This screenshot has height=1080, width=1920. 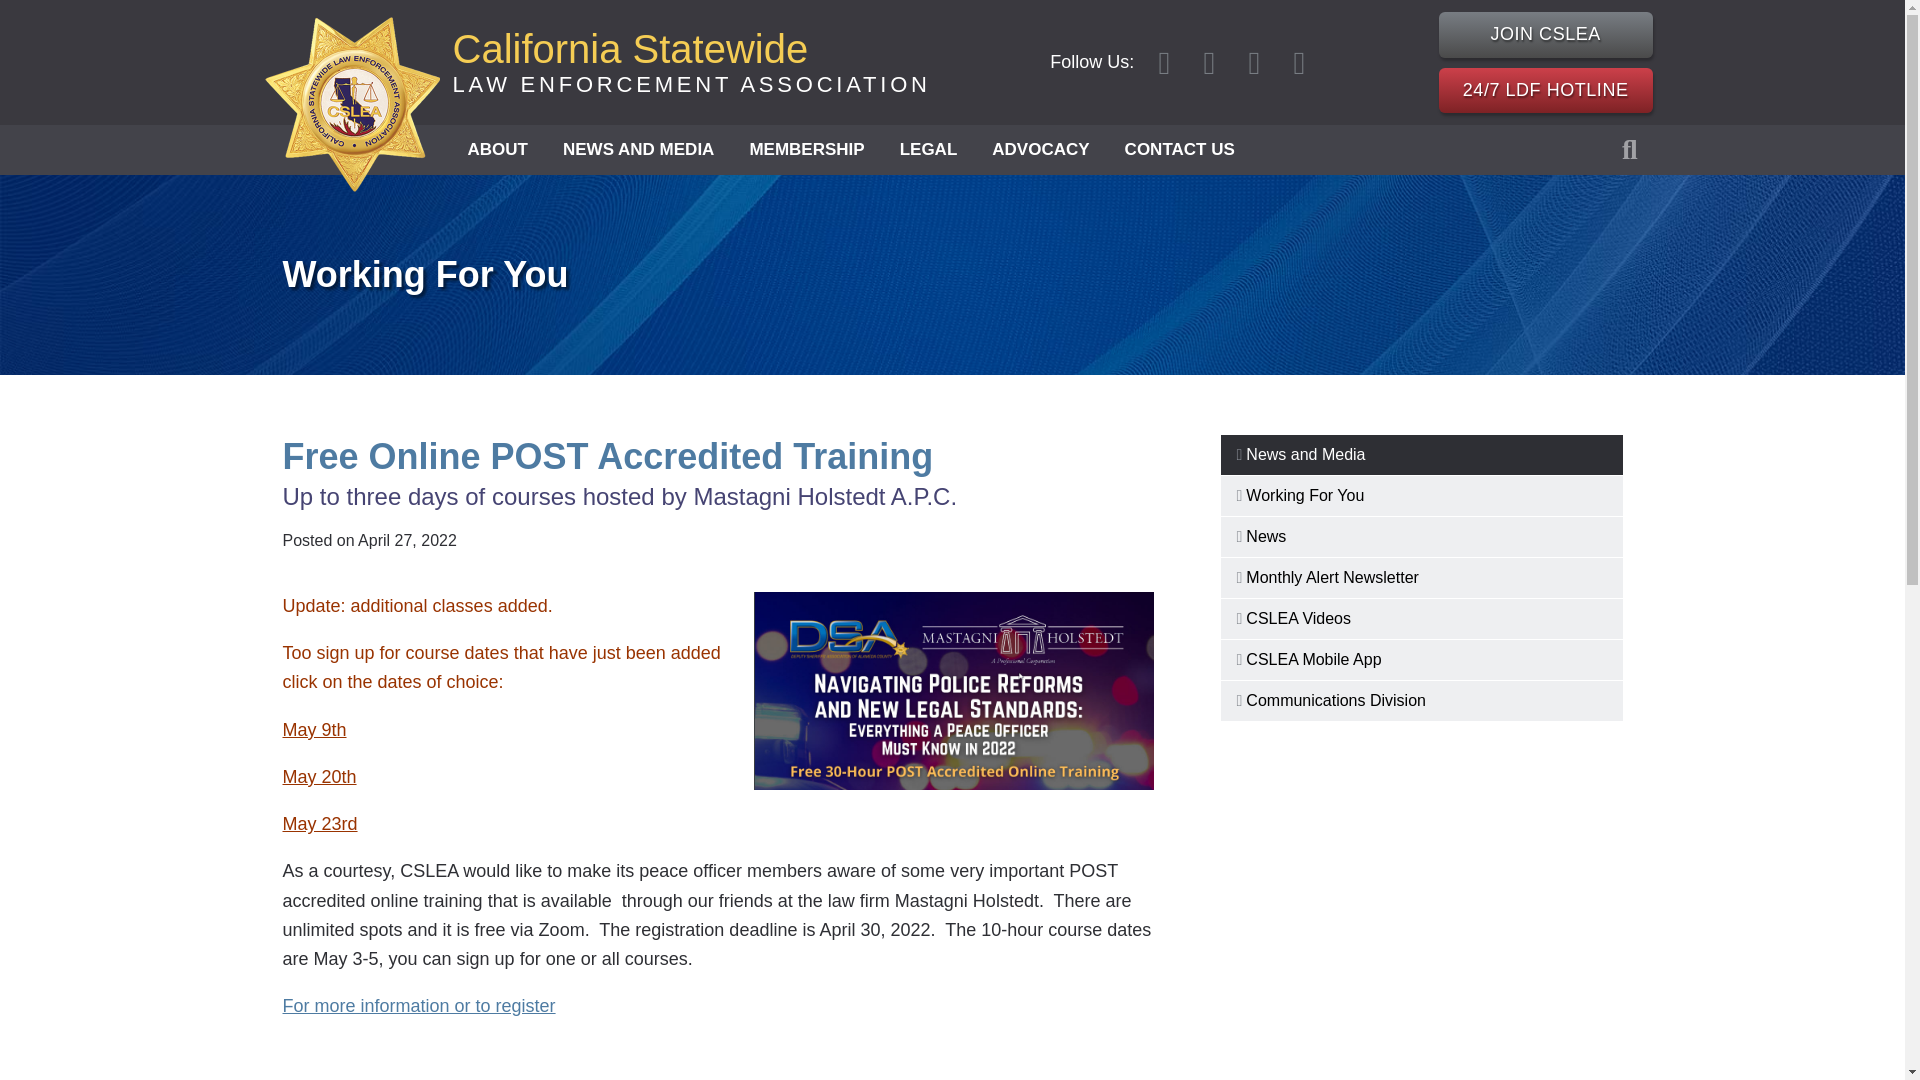 What do you see at coordinates (690, 62) in the screenshot?
I see `NEWS AND MEDIA` at bounding box center [690, 62].